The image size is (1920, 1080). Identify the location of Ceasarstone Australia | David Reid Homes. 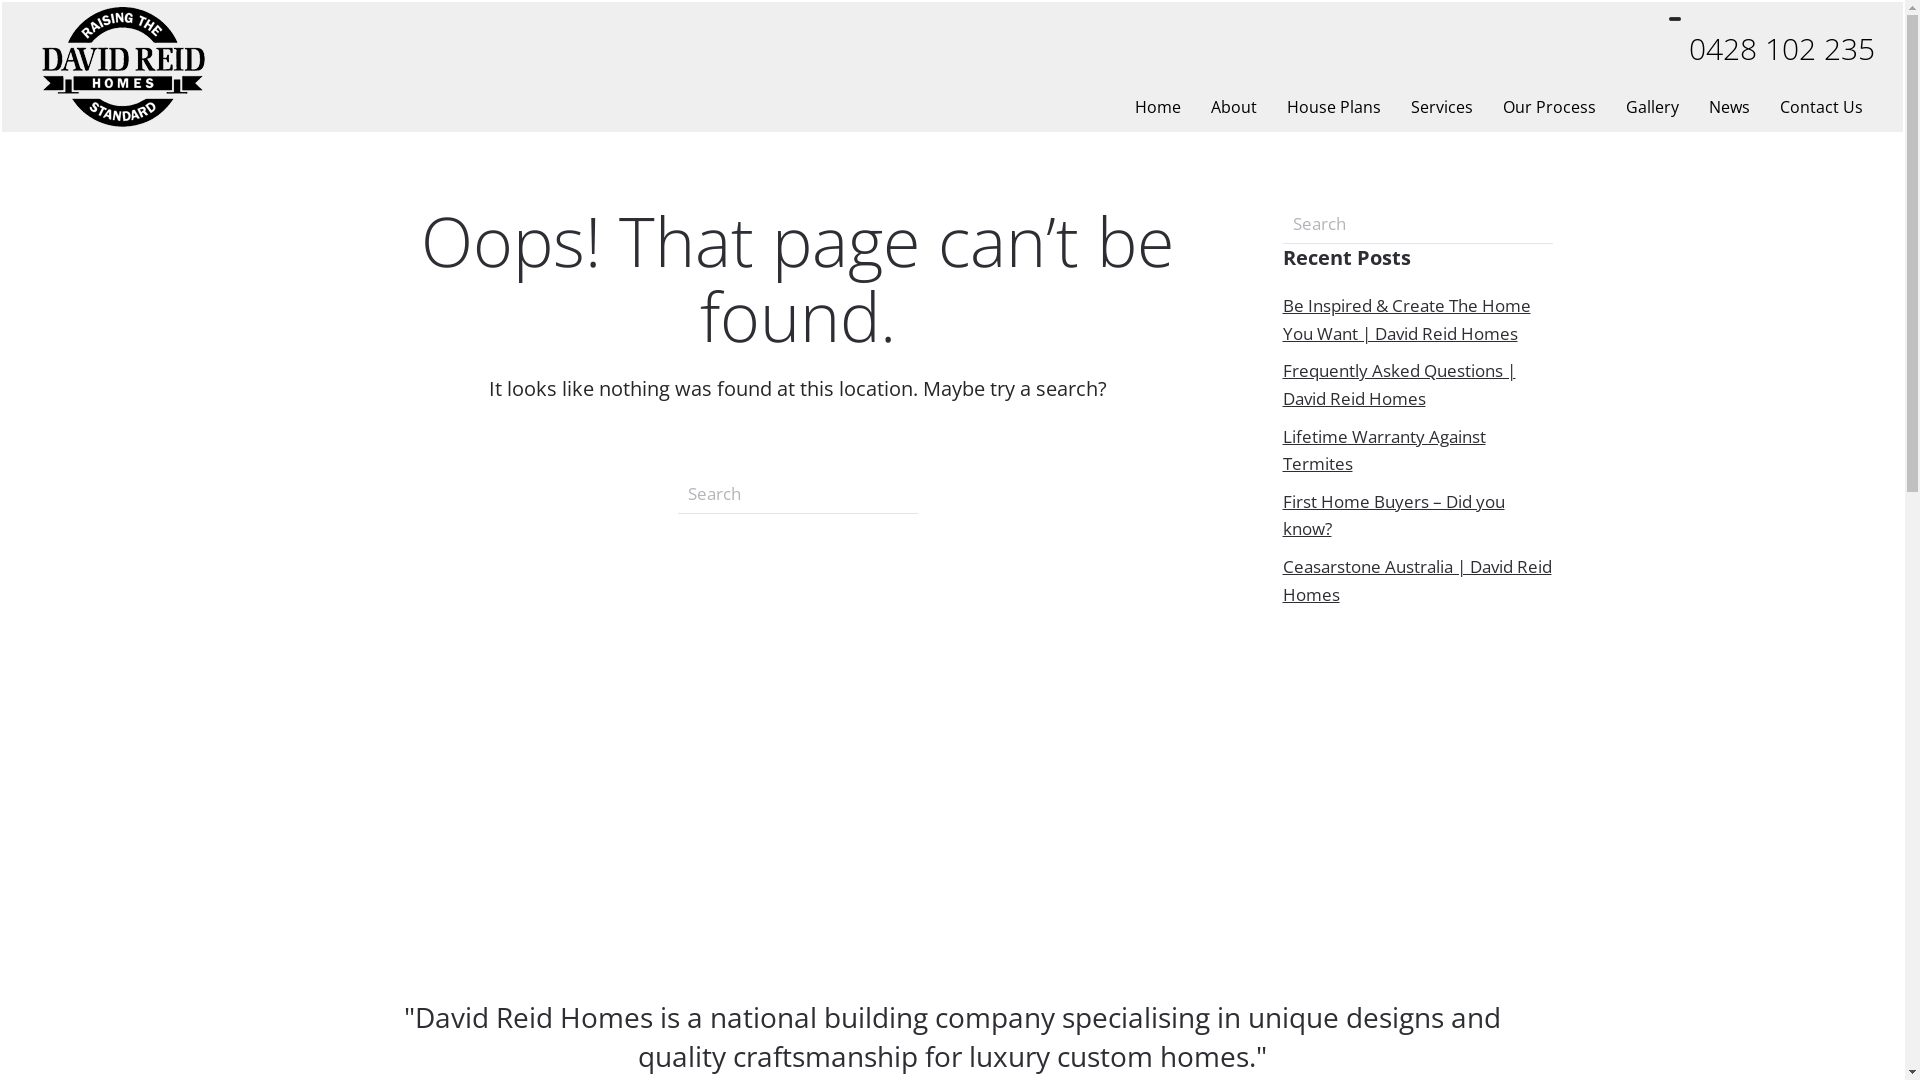
(1416, 580).